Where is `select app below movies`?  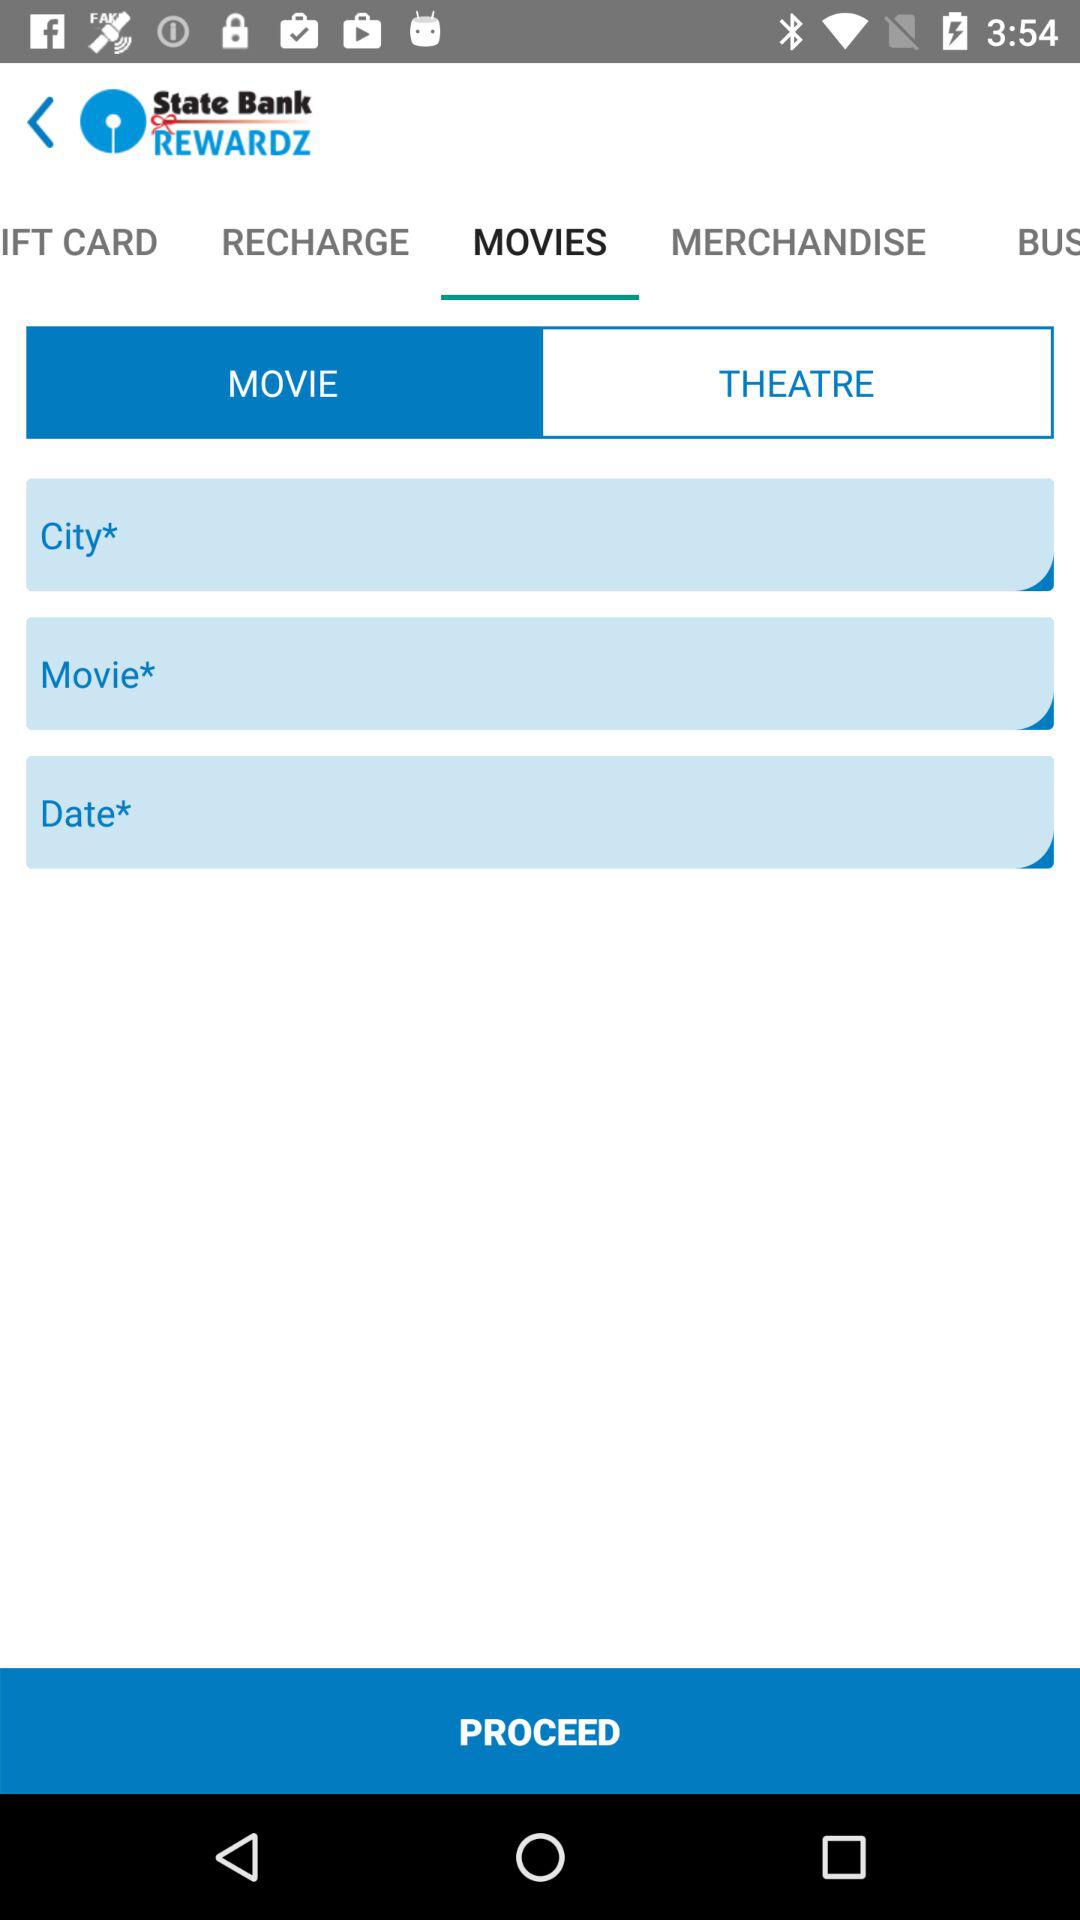 select app below movies is located at coordinates (796, 382).